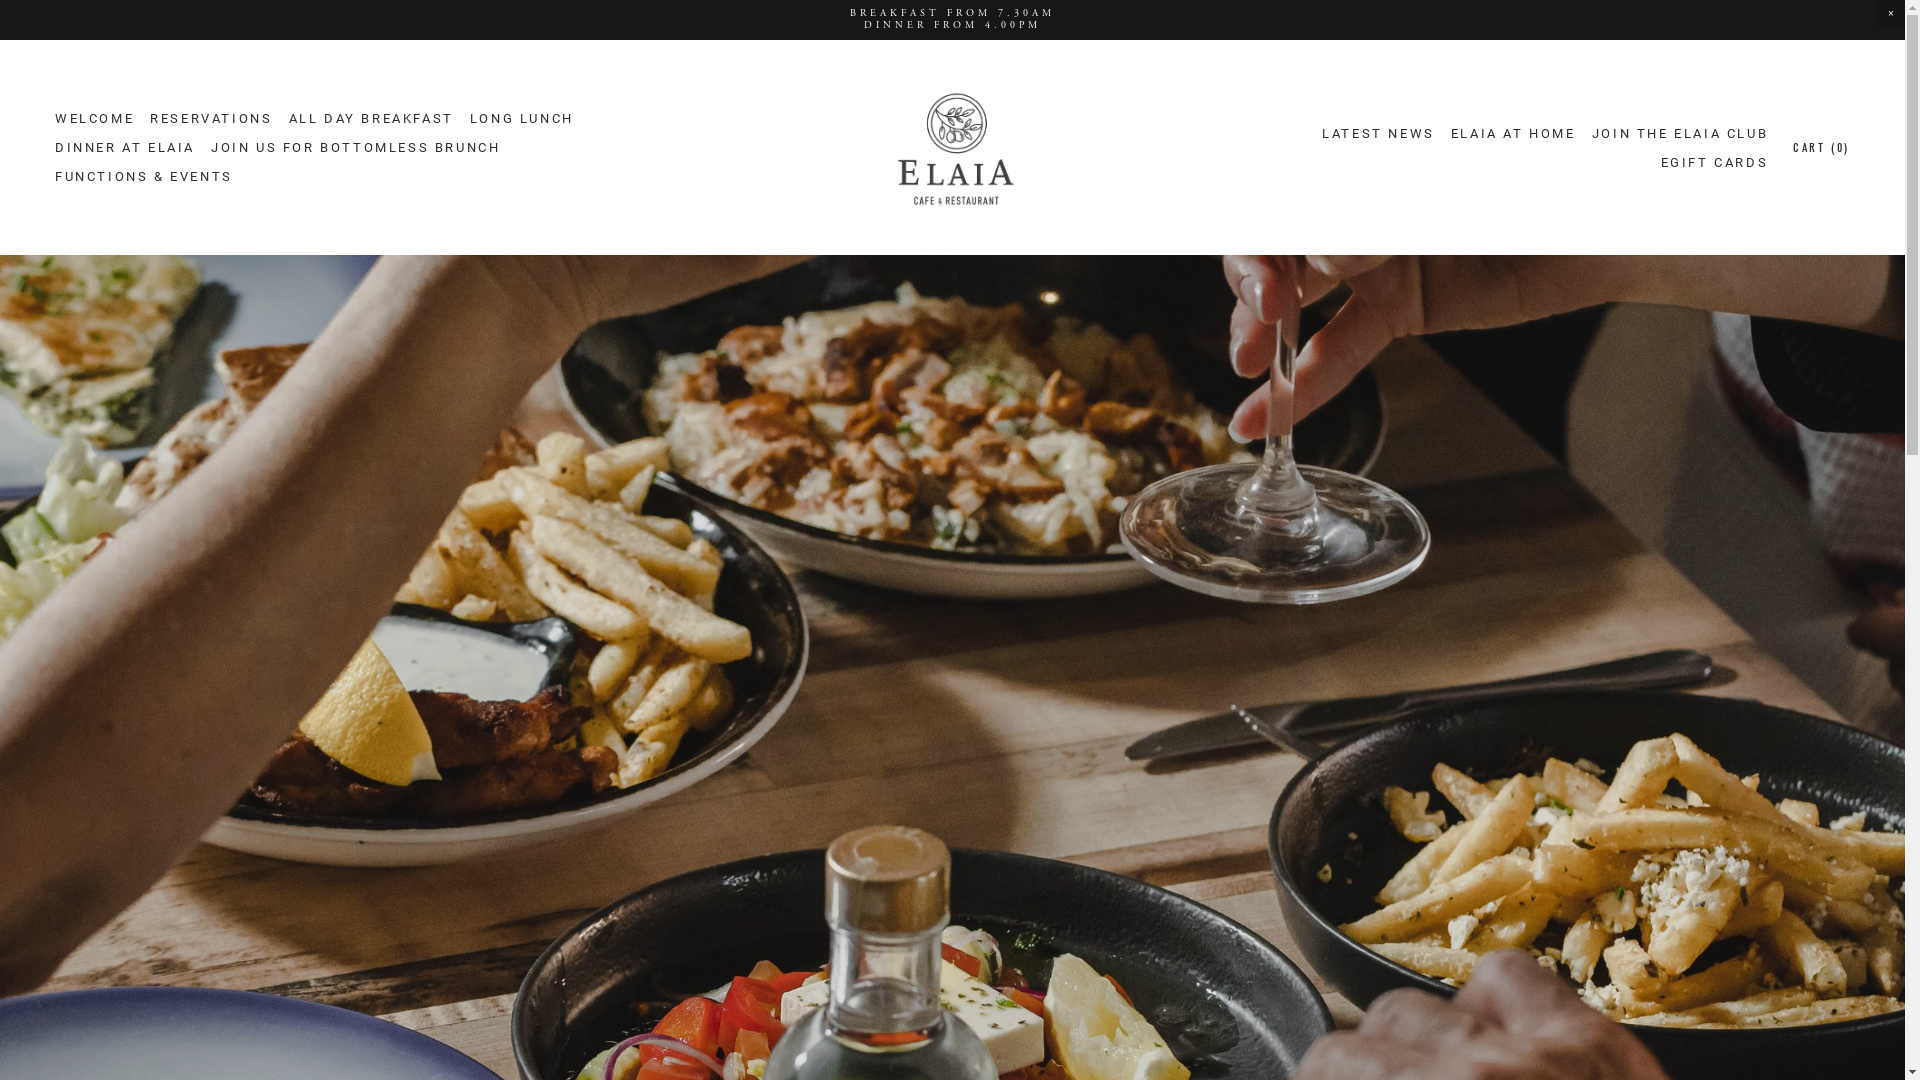  What do you see at coordinates (356, 148) in the screenshot?
I see `JOIN US FOR BOTTOMLESS BRUNCH` at bounding box center [356, 148].